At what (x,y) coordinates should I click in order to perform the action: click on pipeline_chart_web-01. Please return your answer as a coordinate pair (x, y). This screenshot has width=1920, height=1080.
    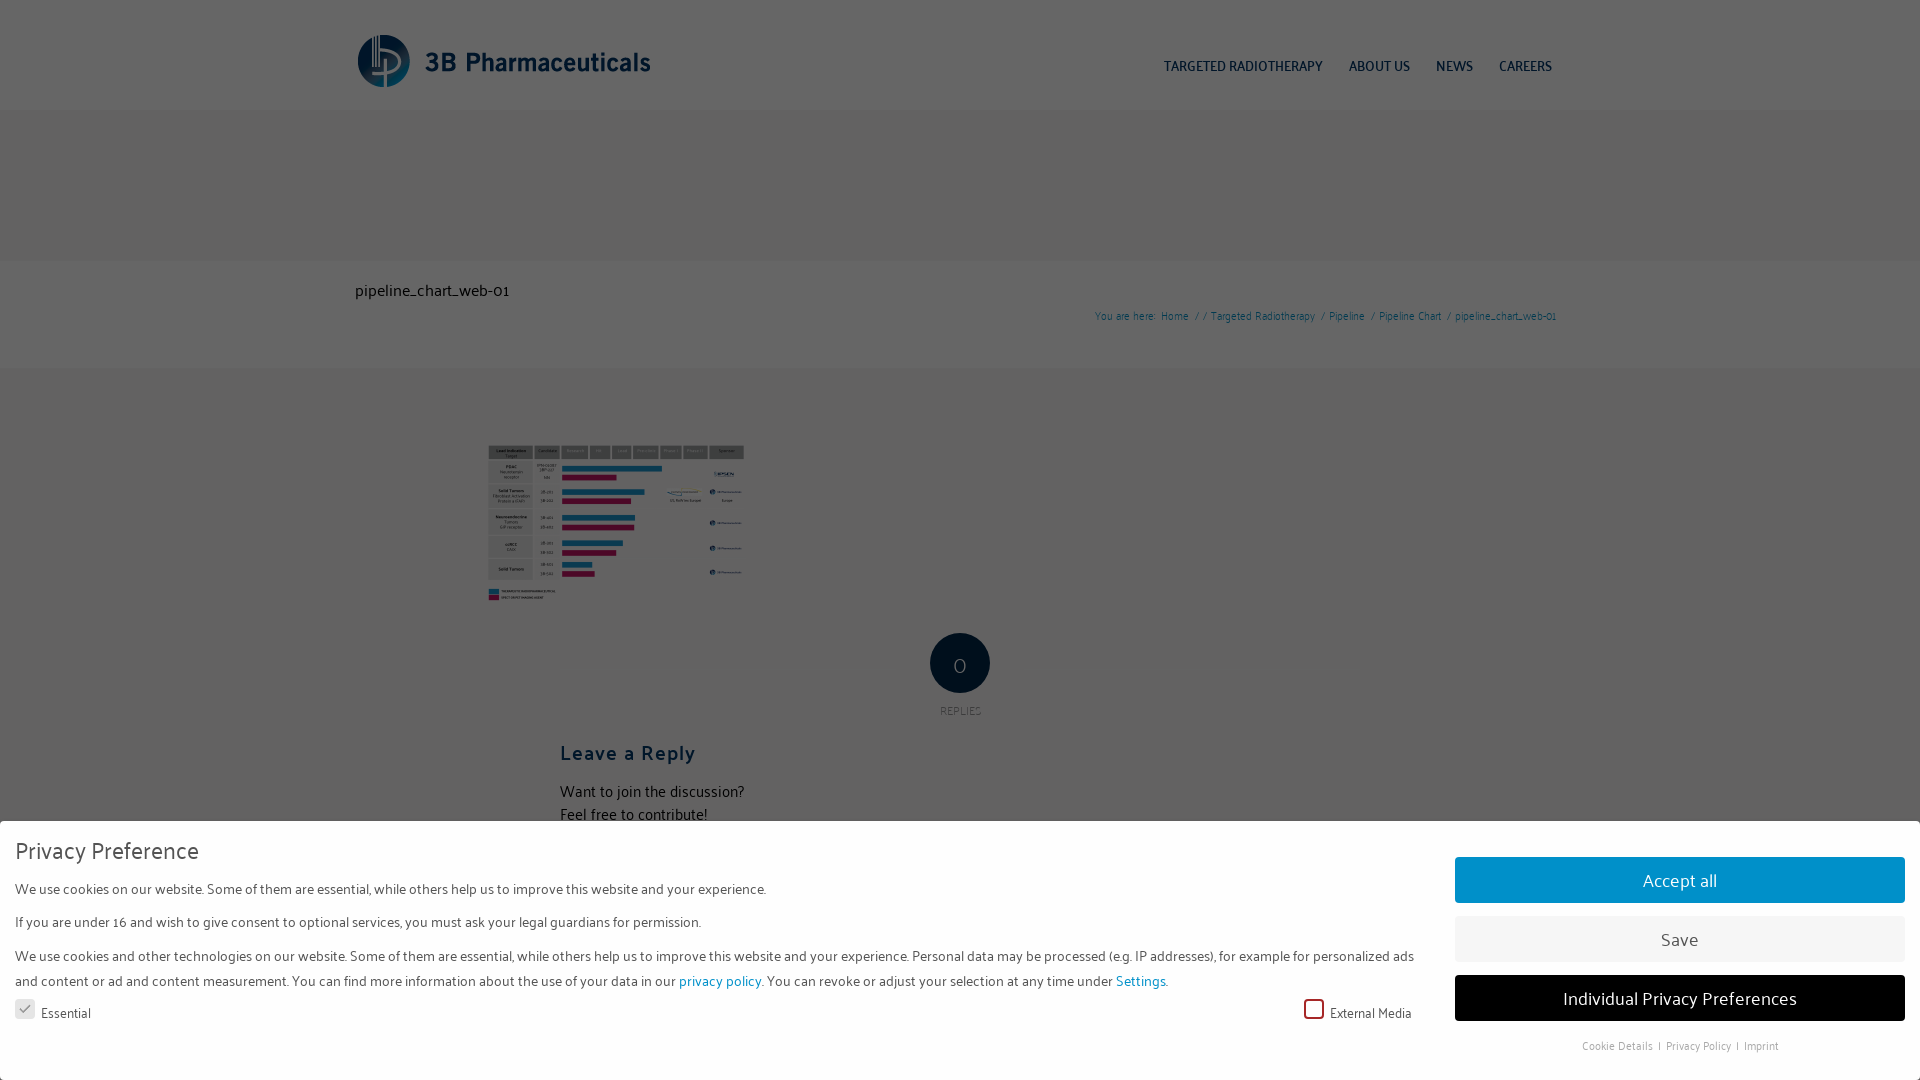
    Looking at the image, I should click on (432, 289).